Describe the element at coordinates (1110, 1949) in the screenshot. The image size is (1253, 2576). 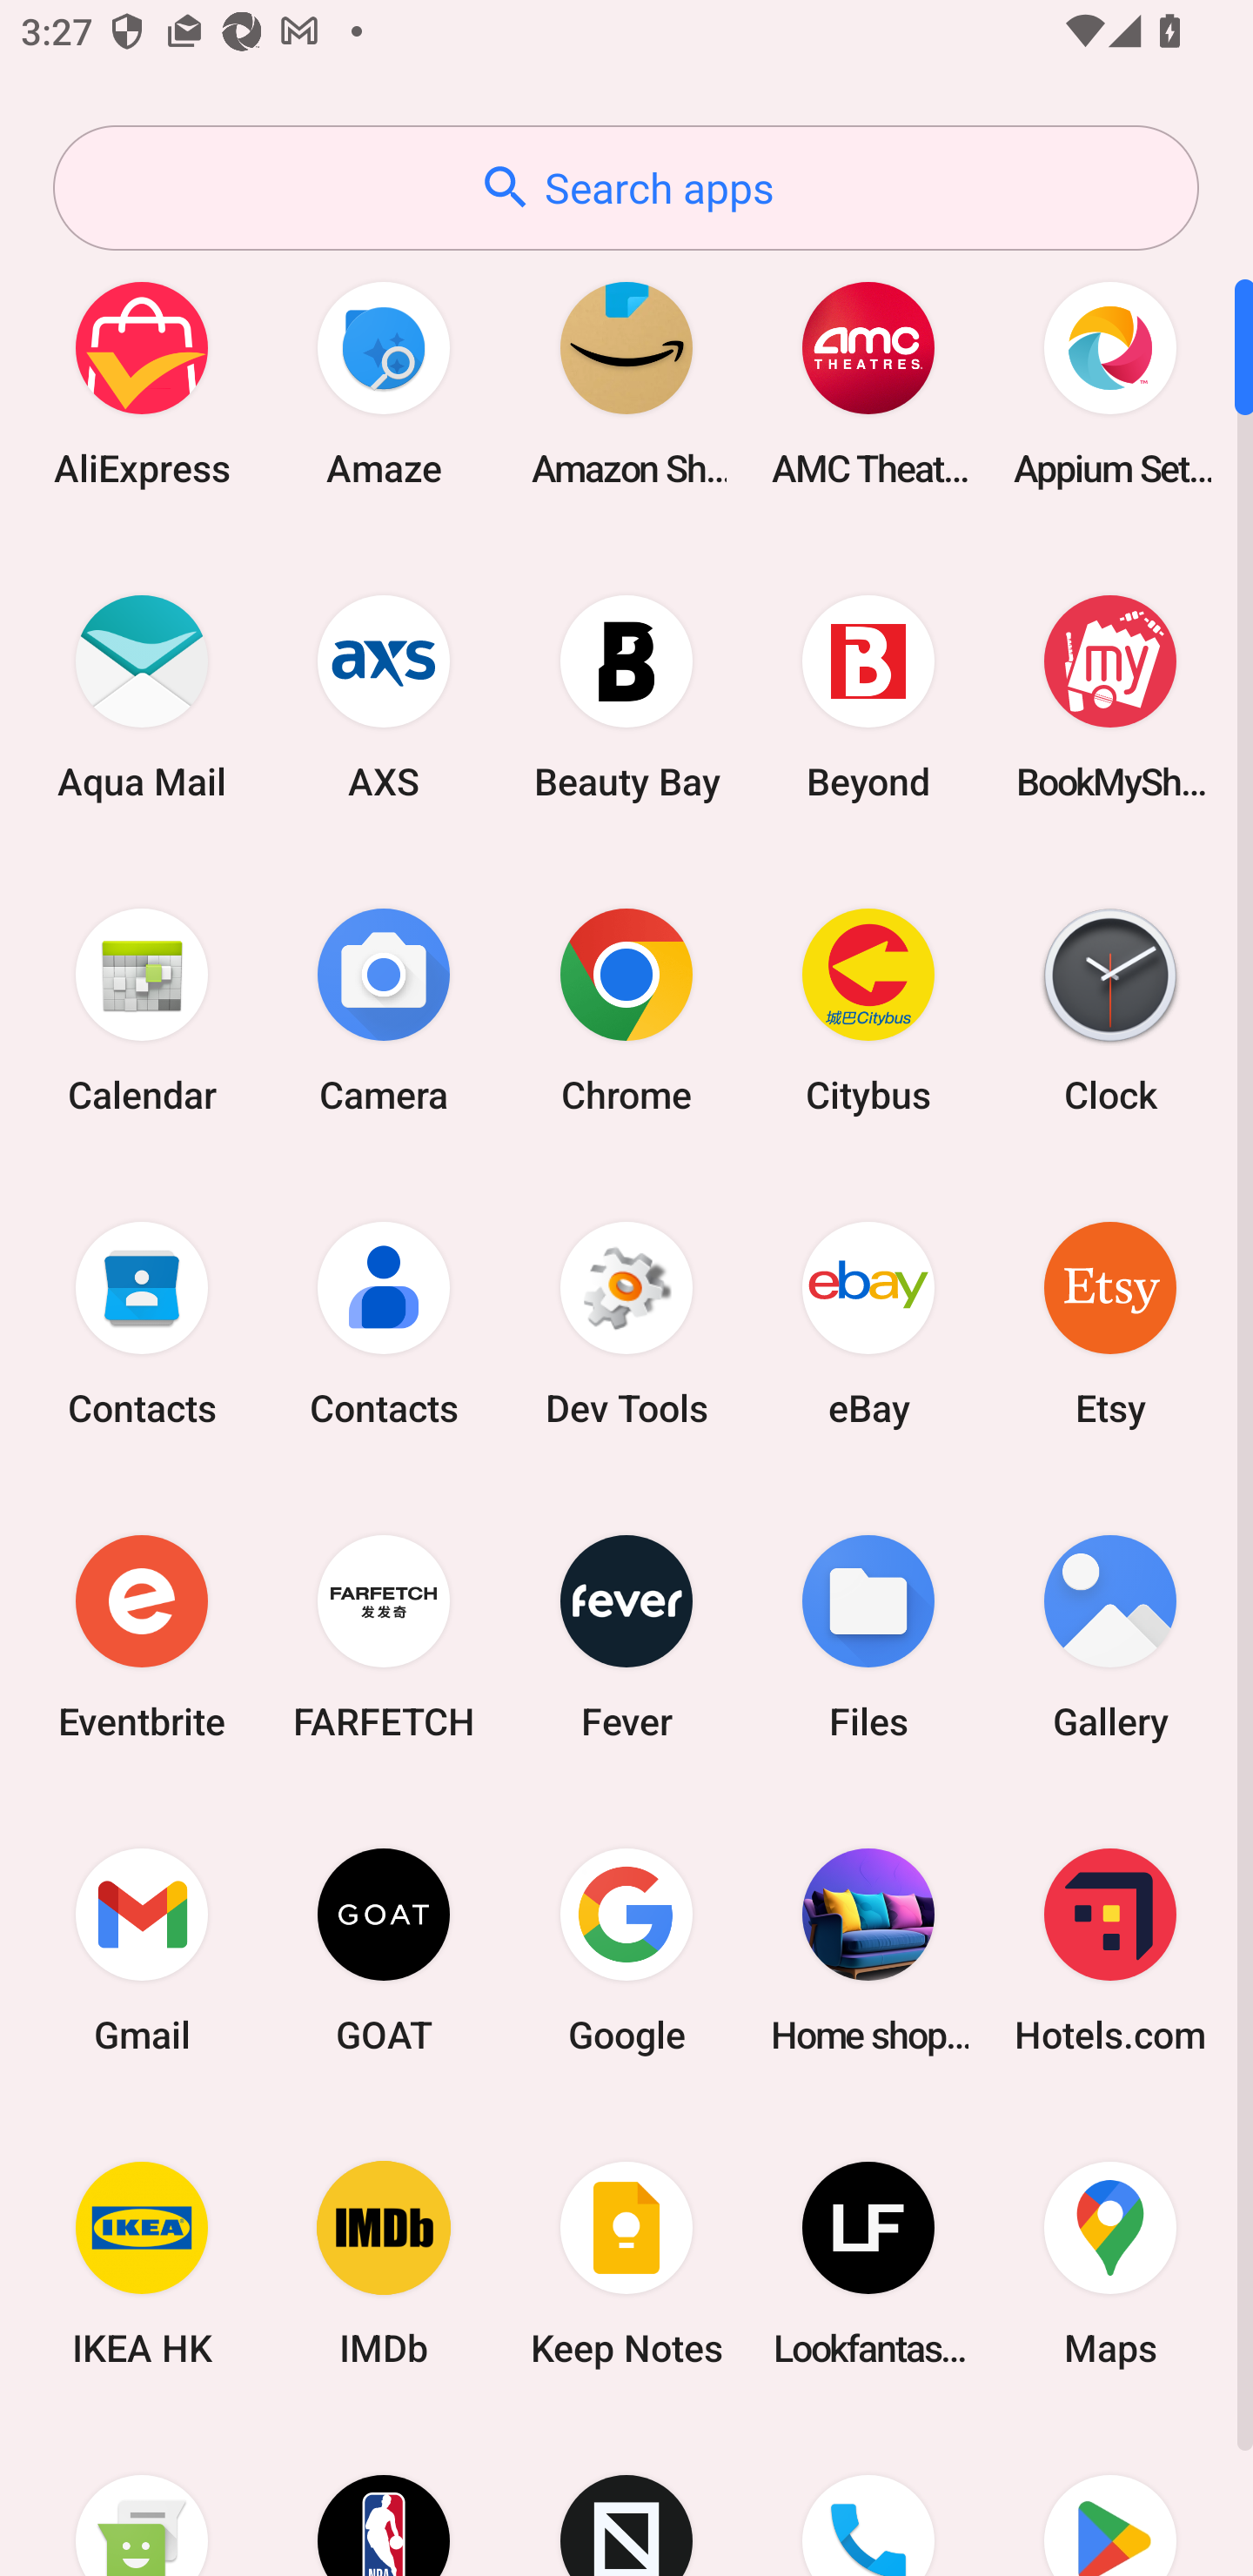
I see `Hotels.com` at that location.